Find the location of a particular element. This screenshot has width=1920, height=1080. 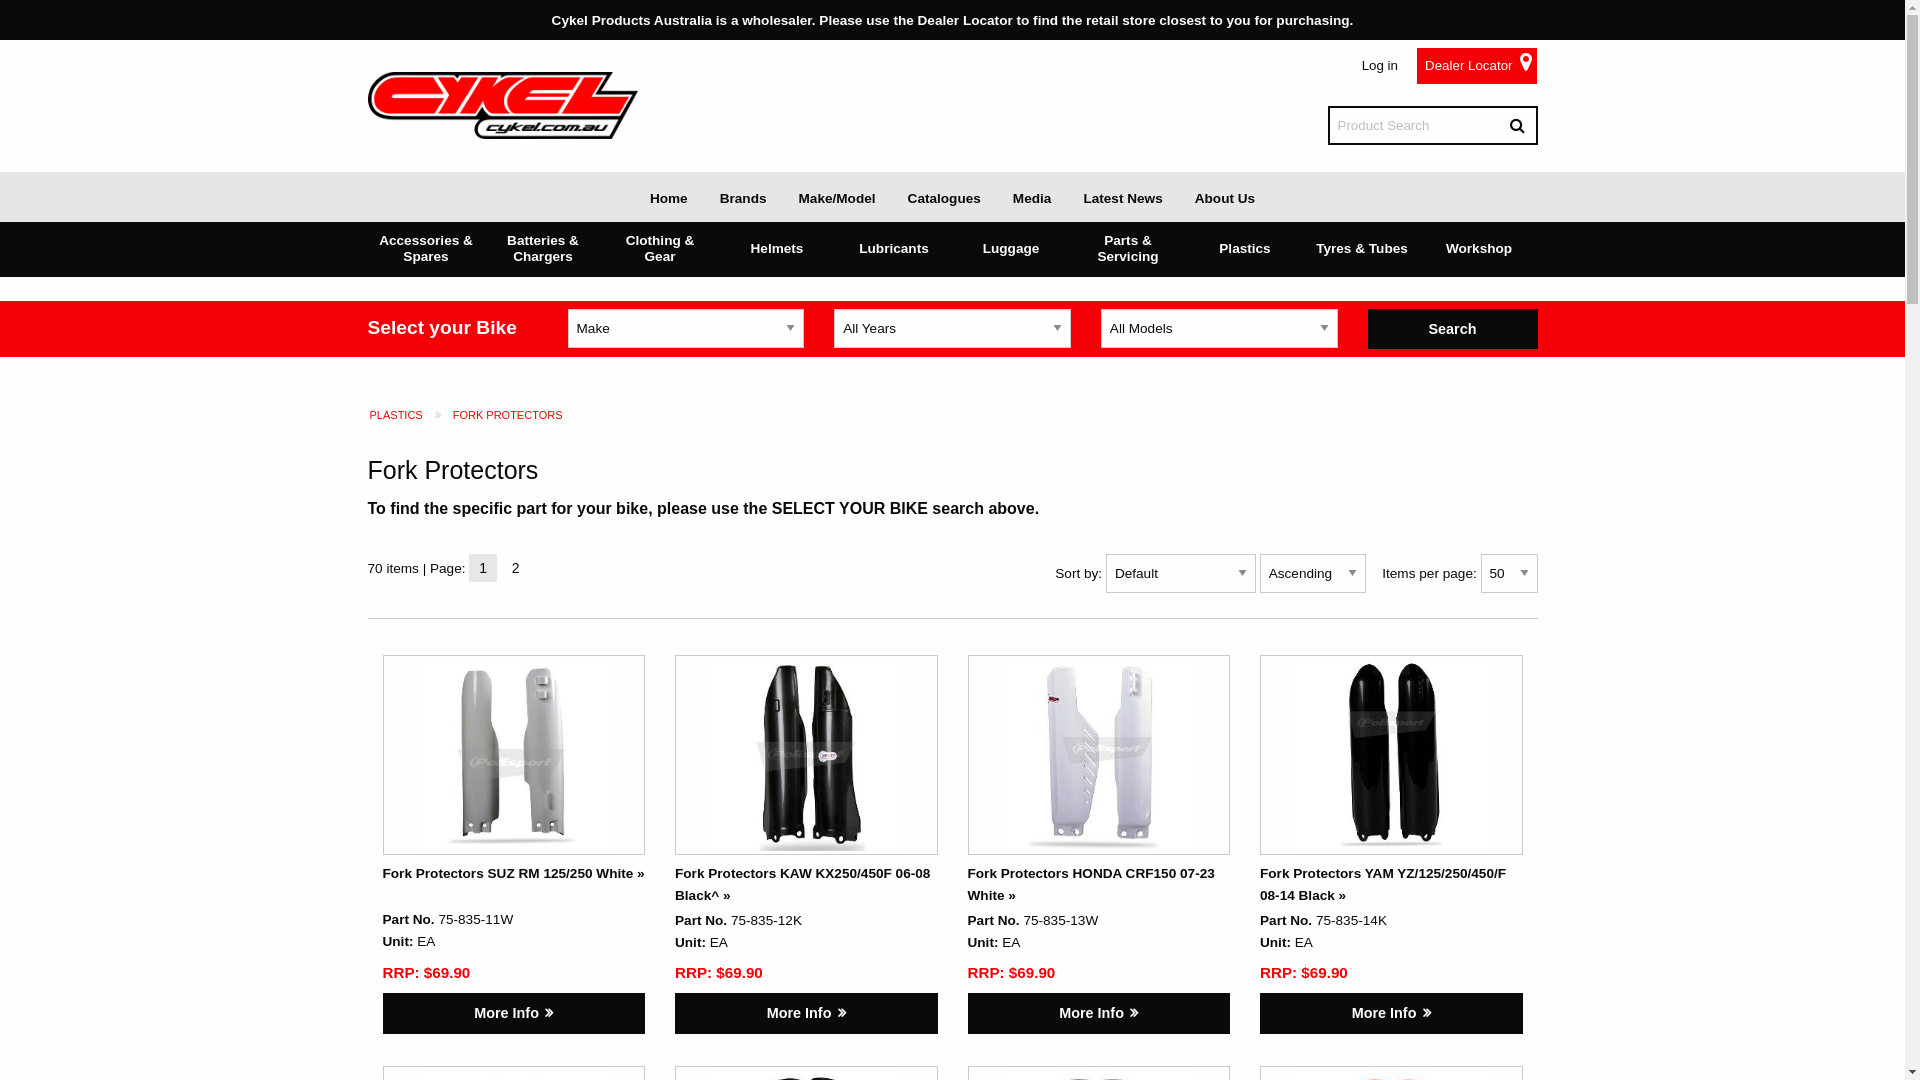

Clothing & Gear is located at coordinates (660, 249).